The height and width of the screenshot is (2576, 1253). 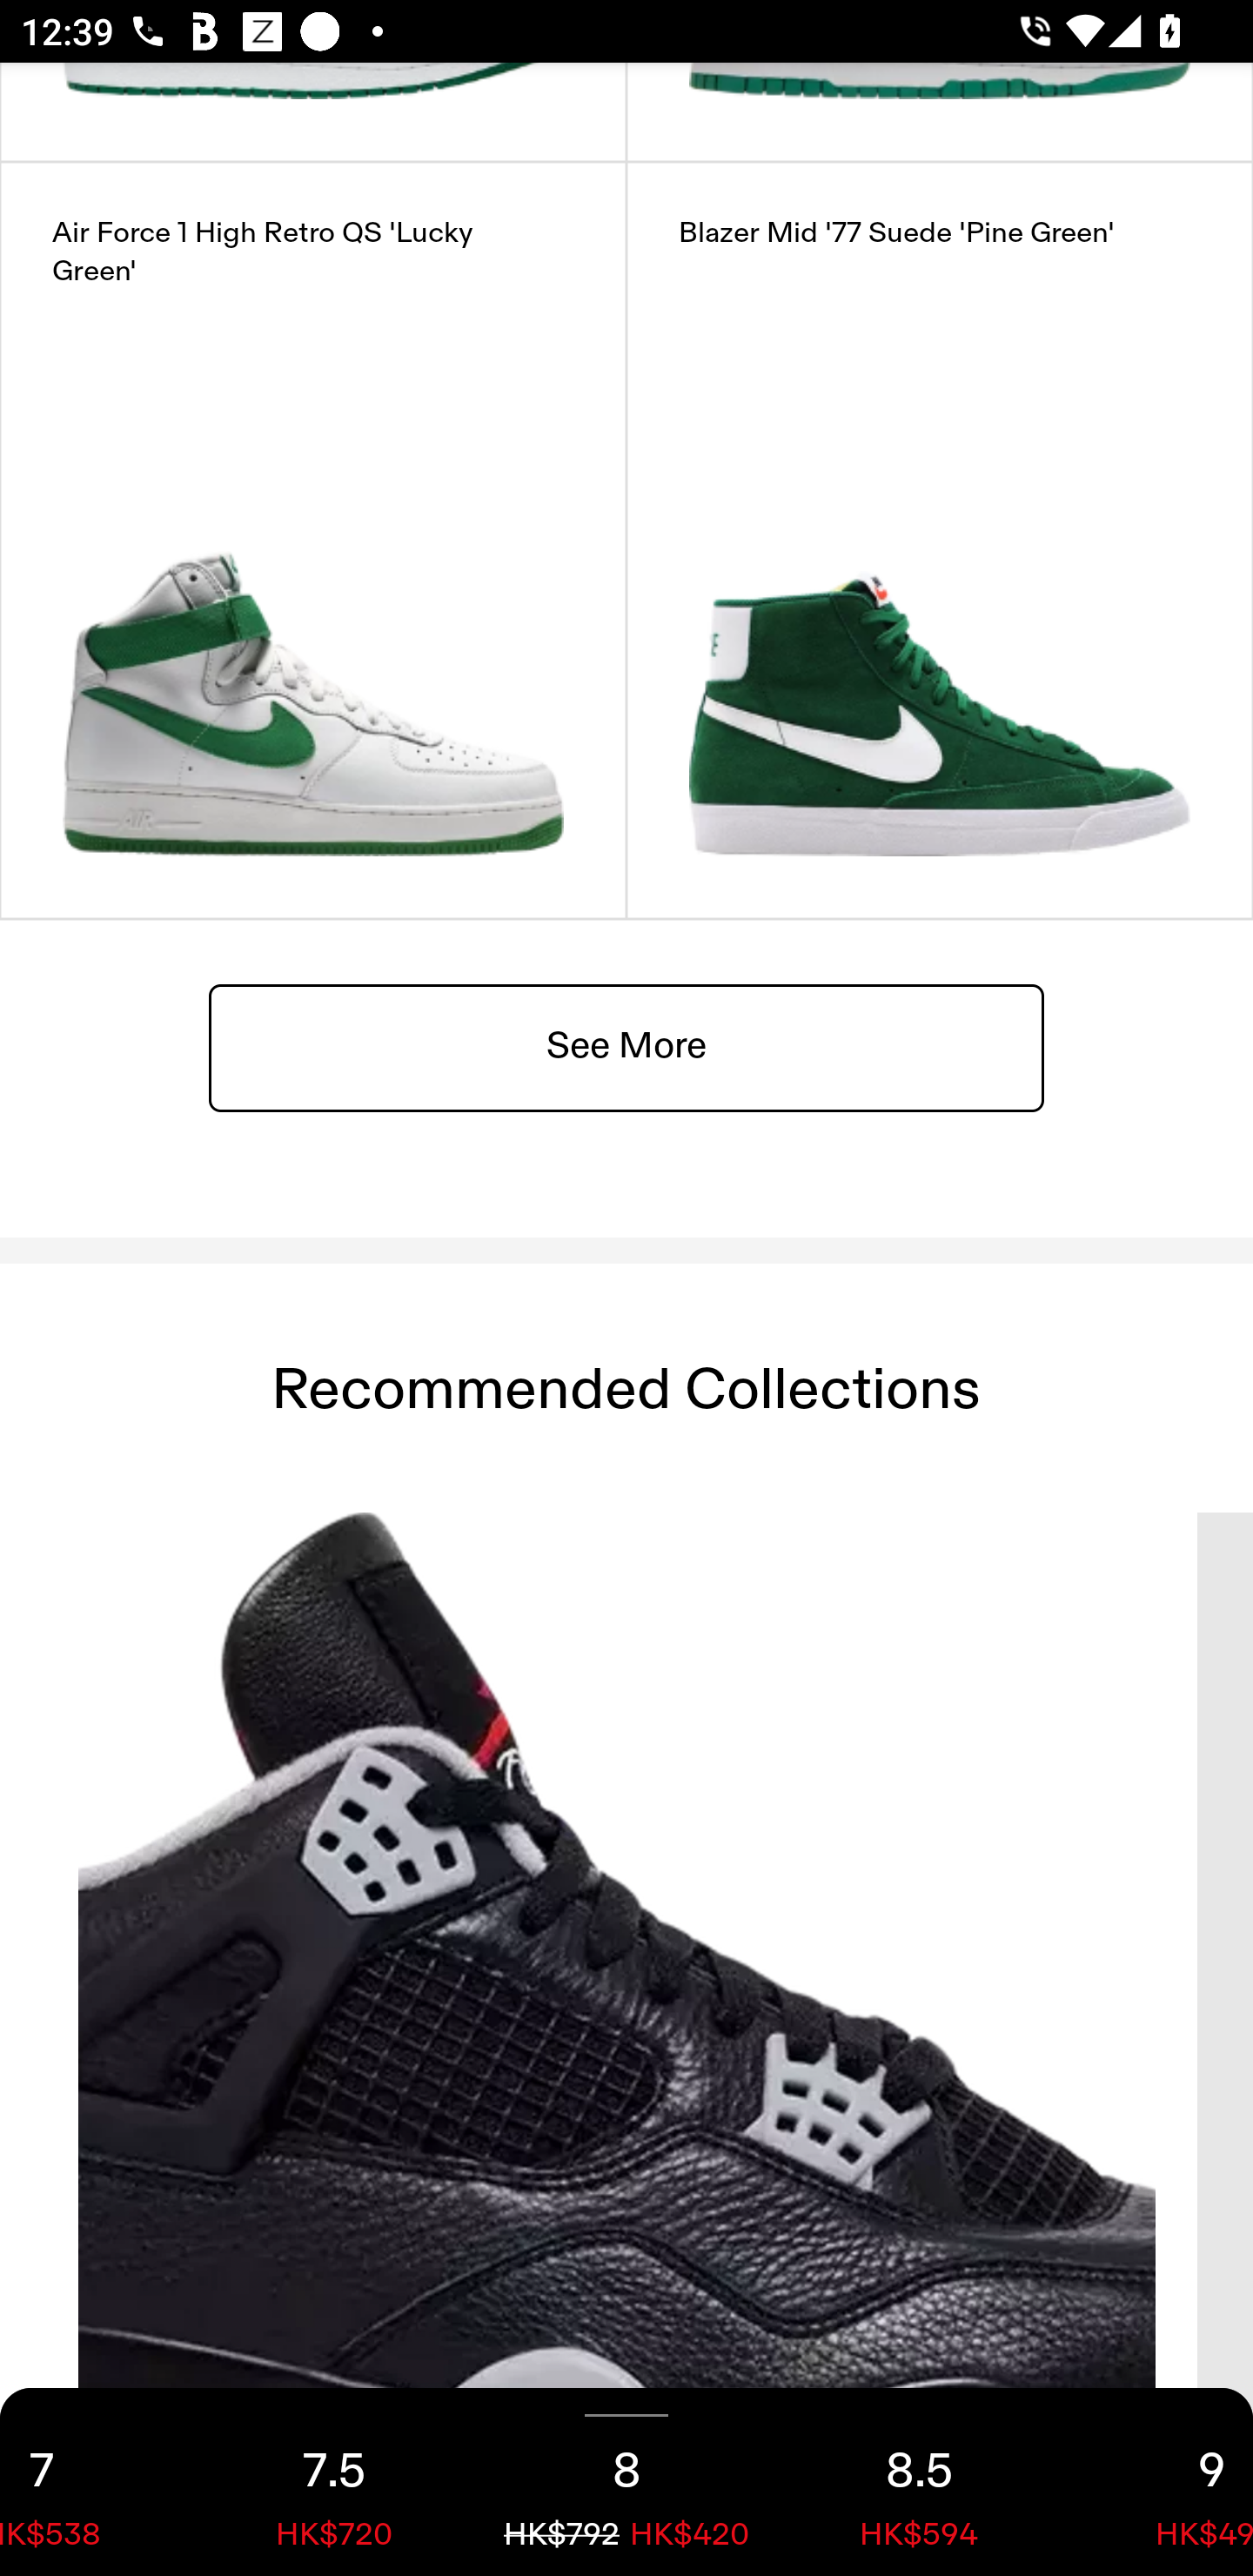 What do you see at coordinates (334, 2482) in the screenshot?
I see `7.5 HK$720` at bounding box center [334, 2482].